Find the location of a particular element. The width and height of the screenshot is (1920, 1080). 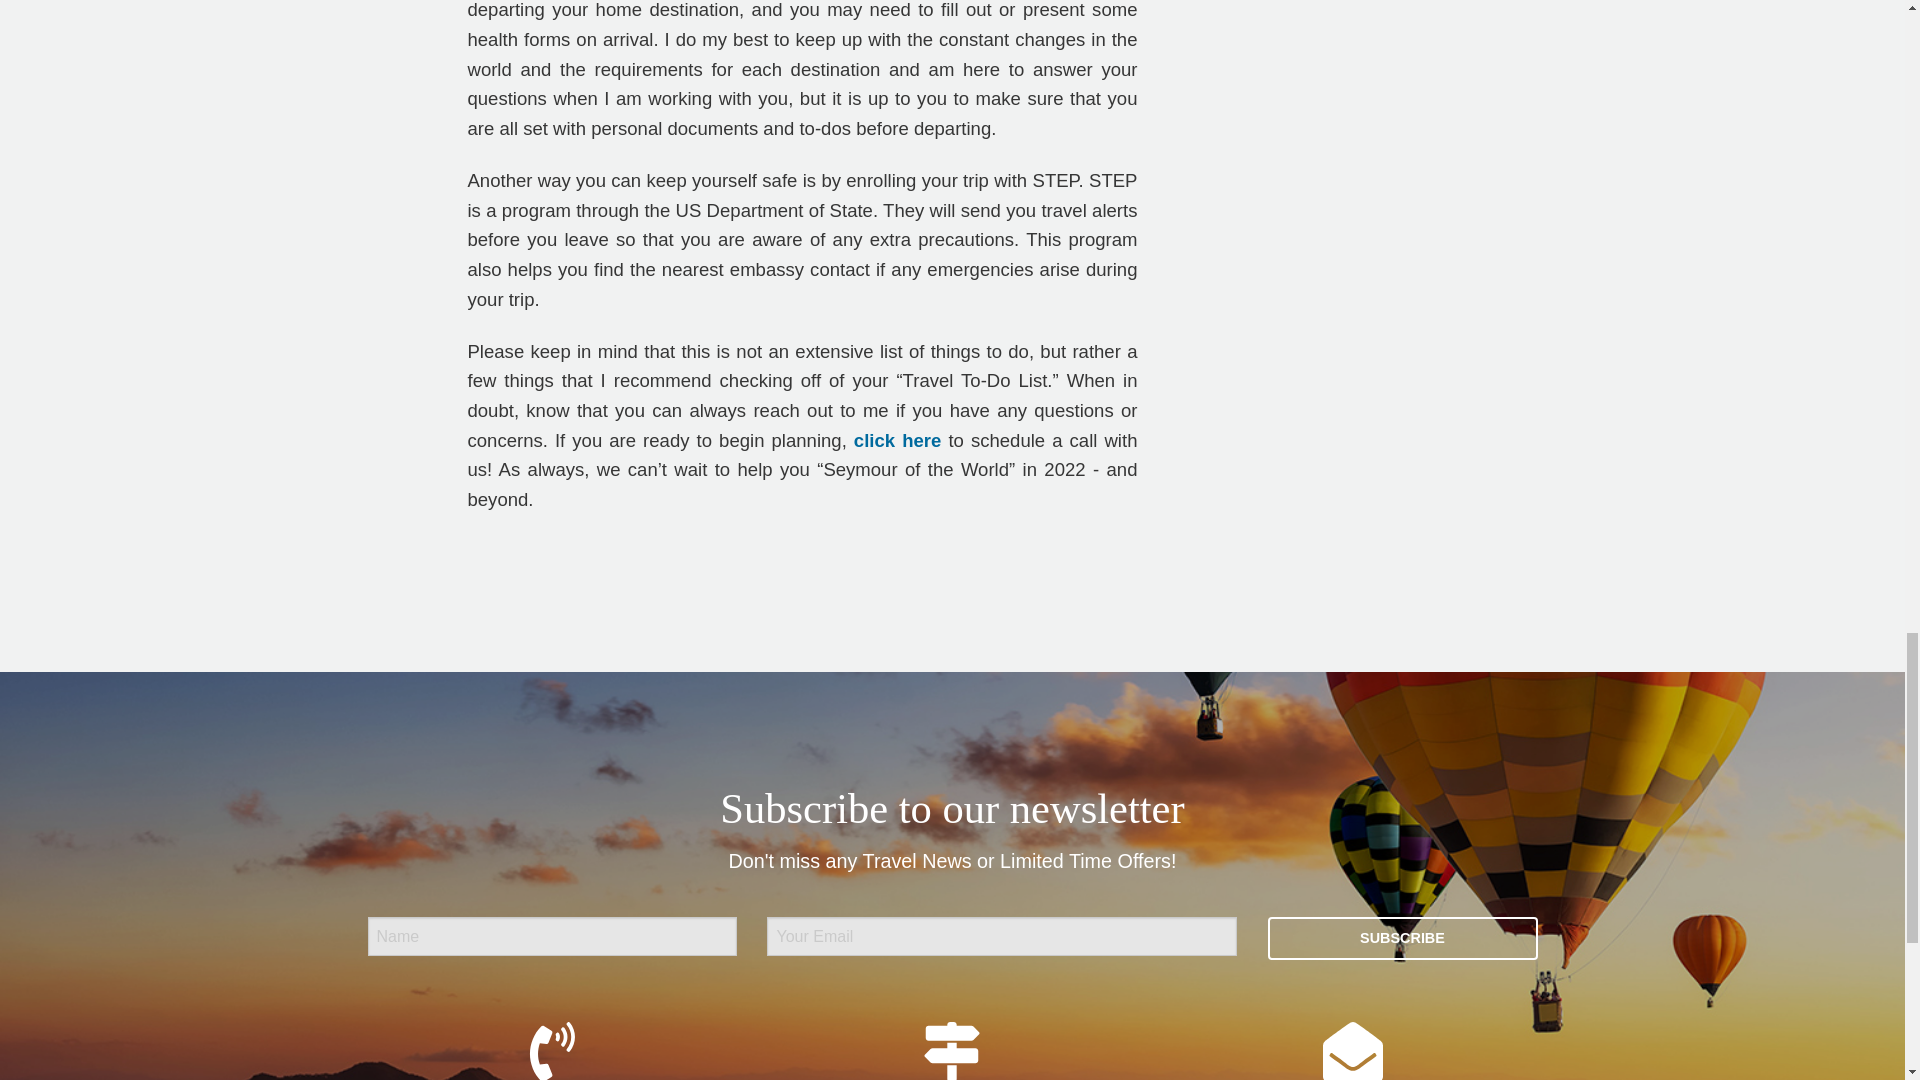

click here is located at coordinates (897, 440).